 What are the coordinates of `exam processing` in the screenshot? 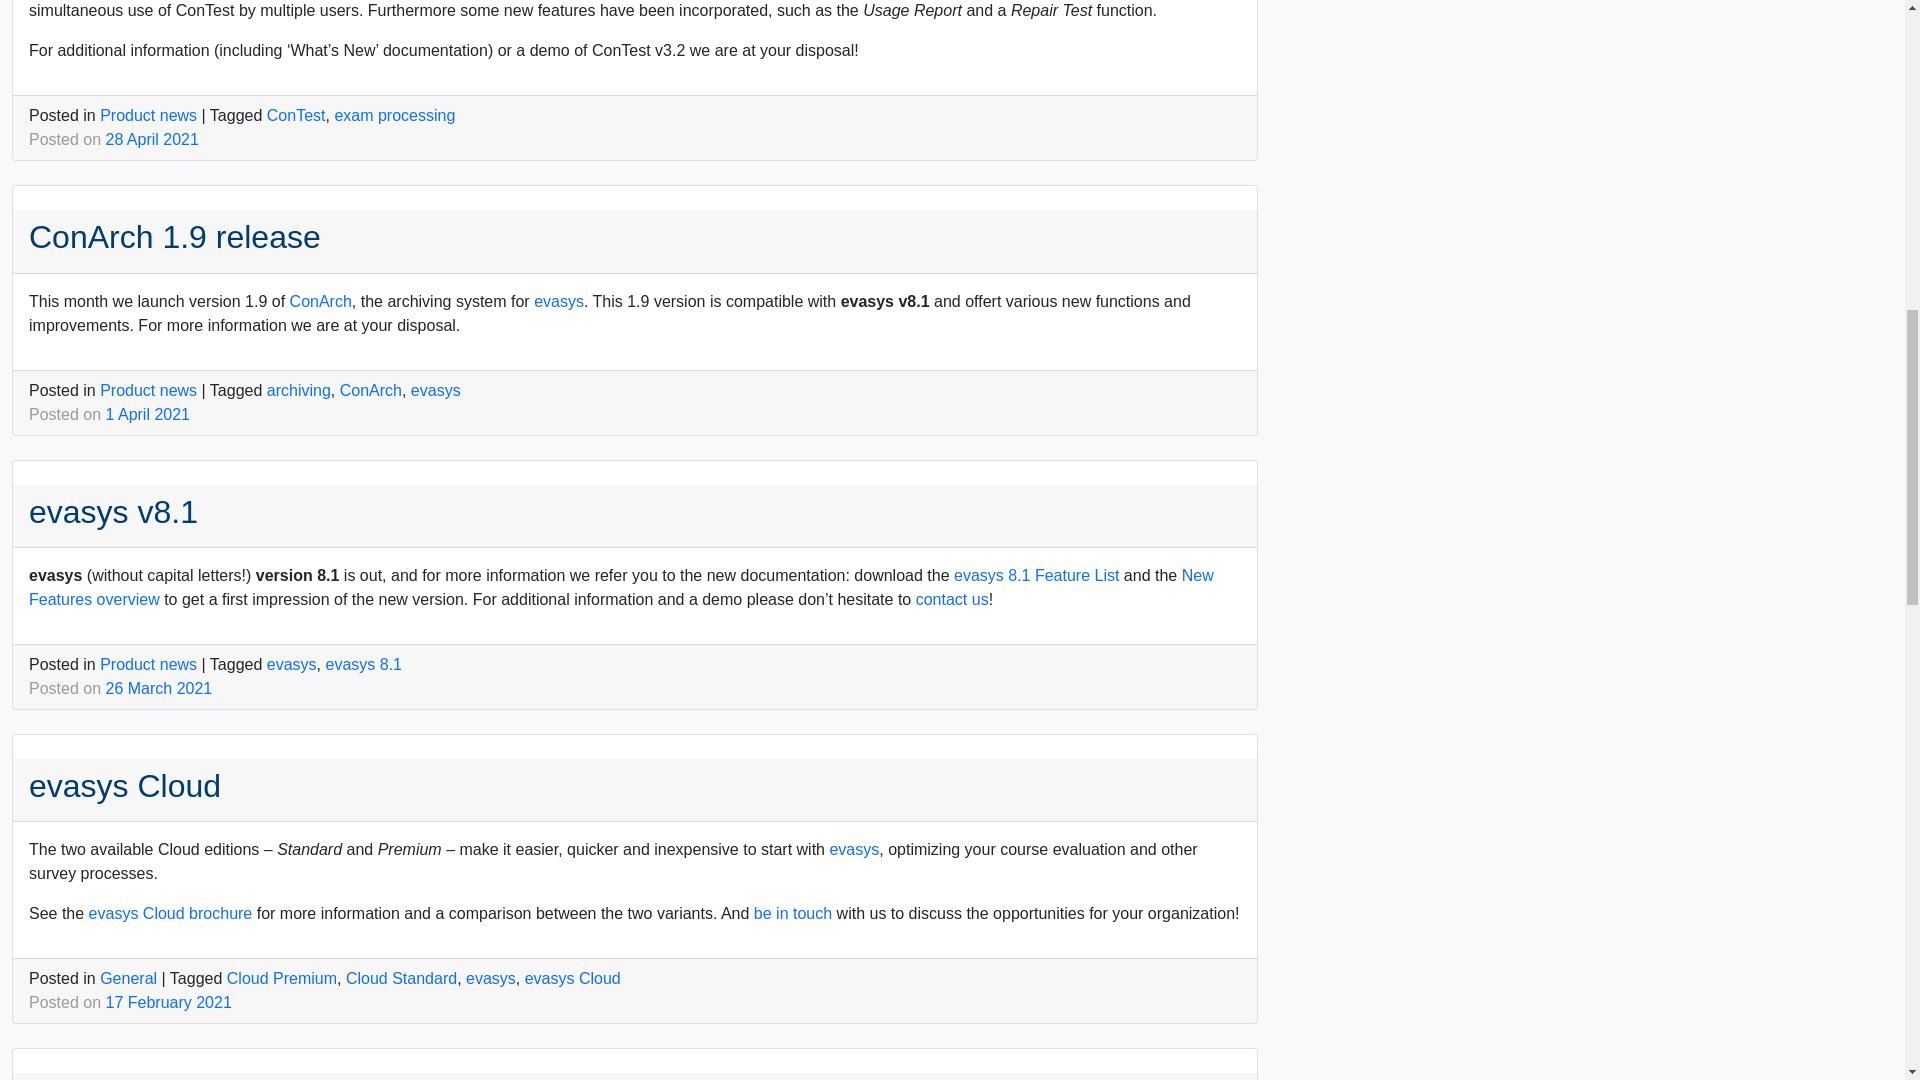 It's located at (394, 115).